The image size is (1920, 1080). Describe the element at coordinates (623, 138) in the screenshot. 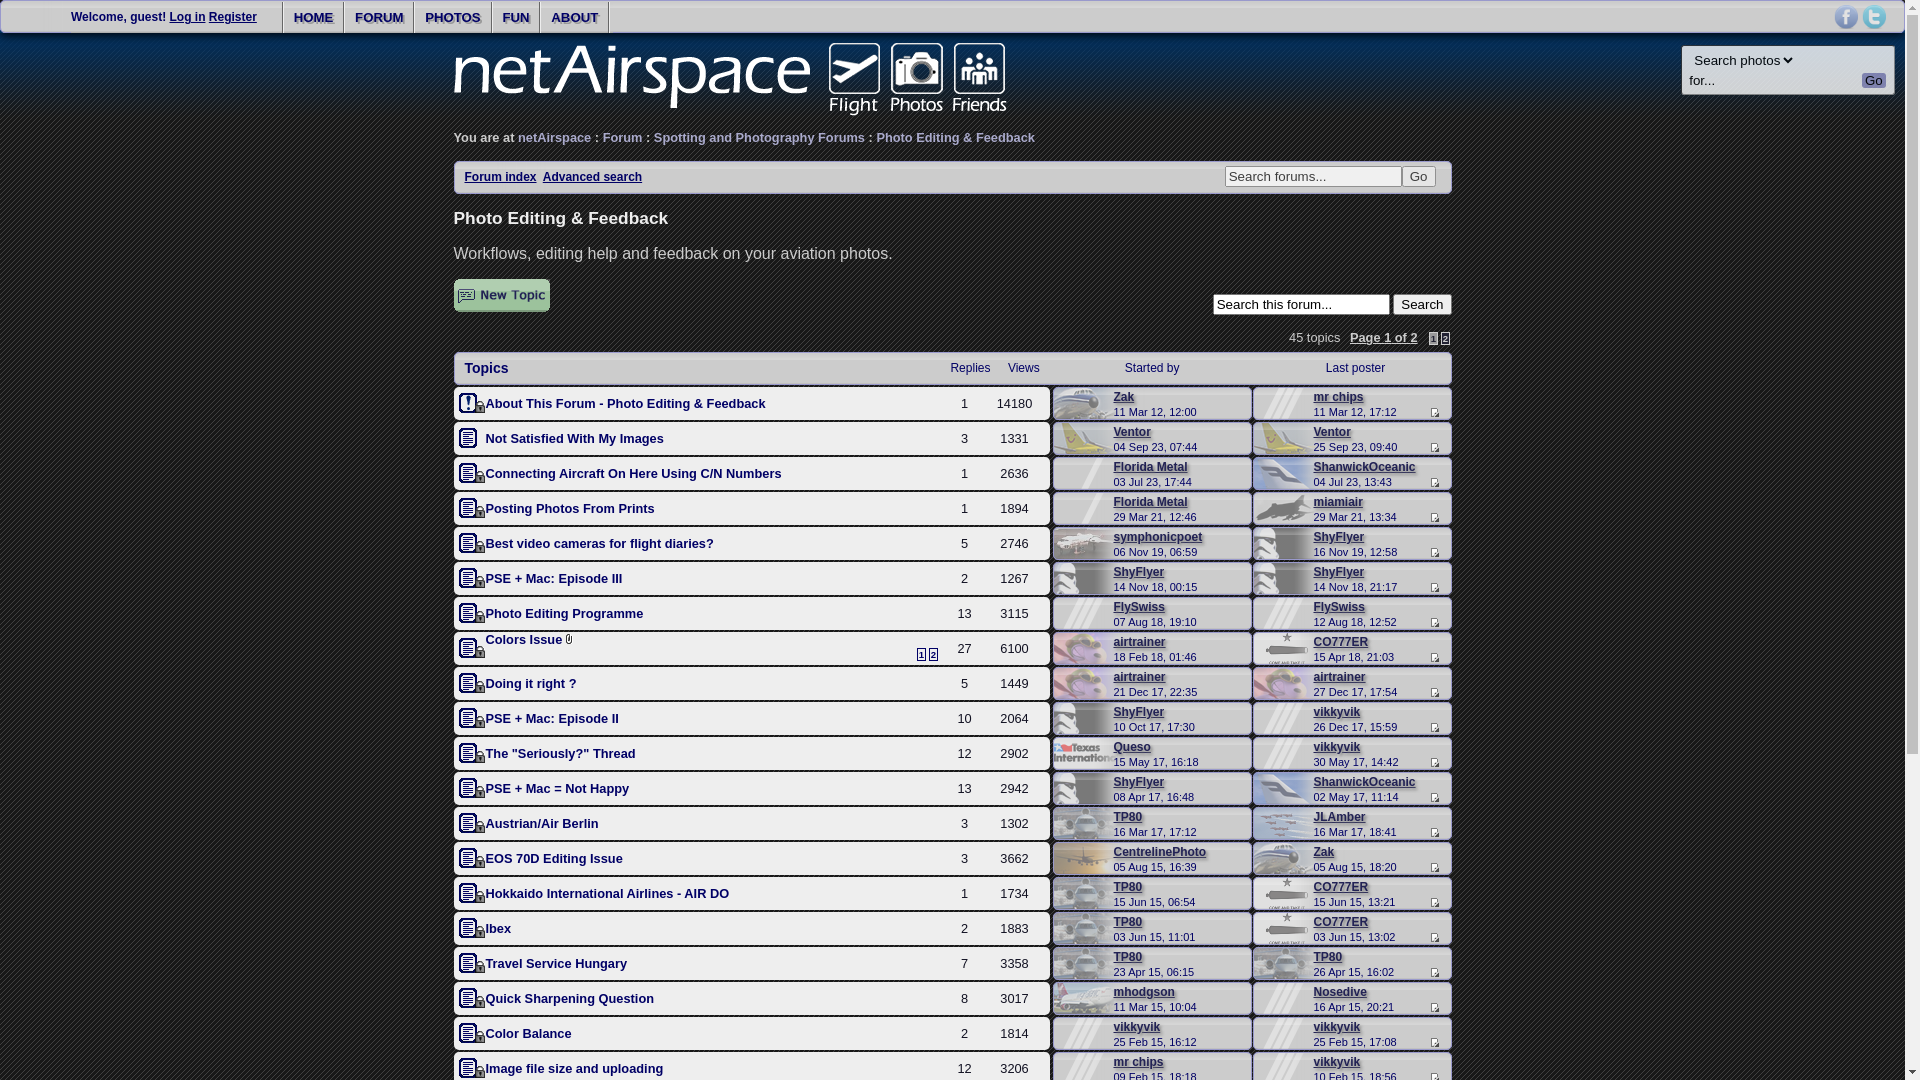

I see `Forum` at that location.